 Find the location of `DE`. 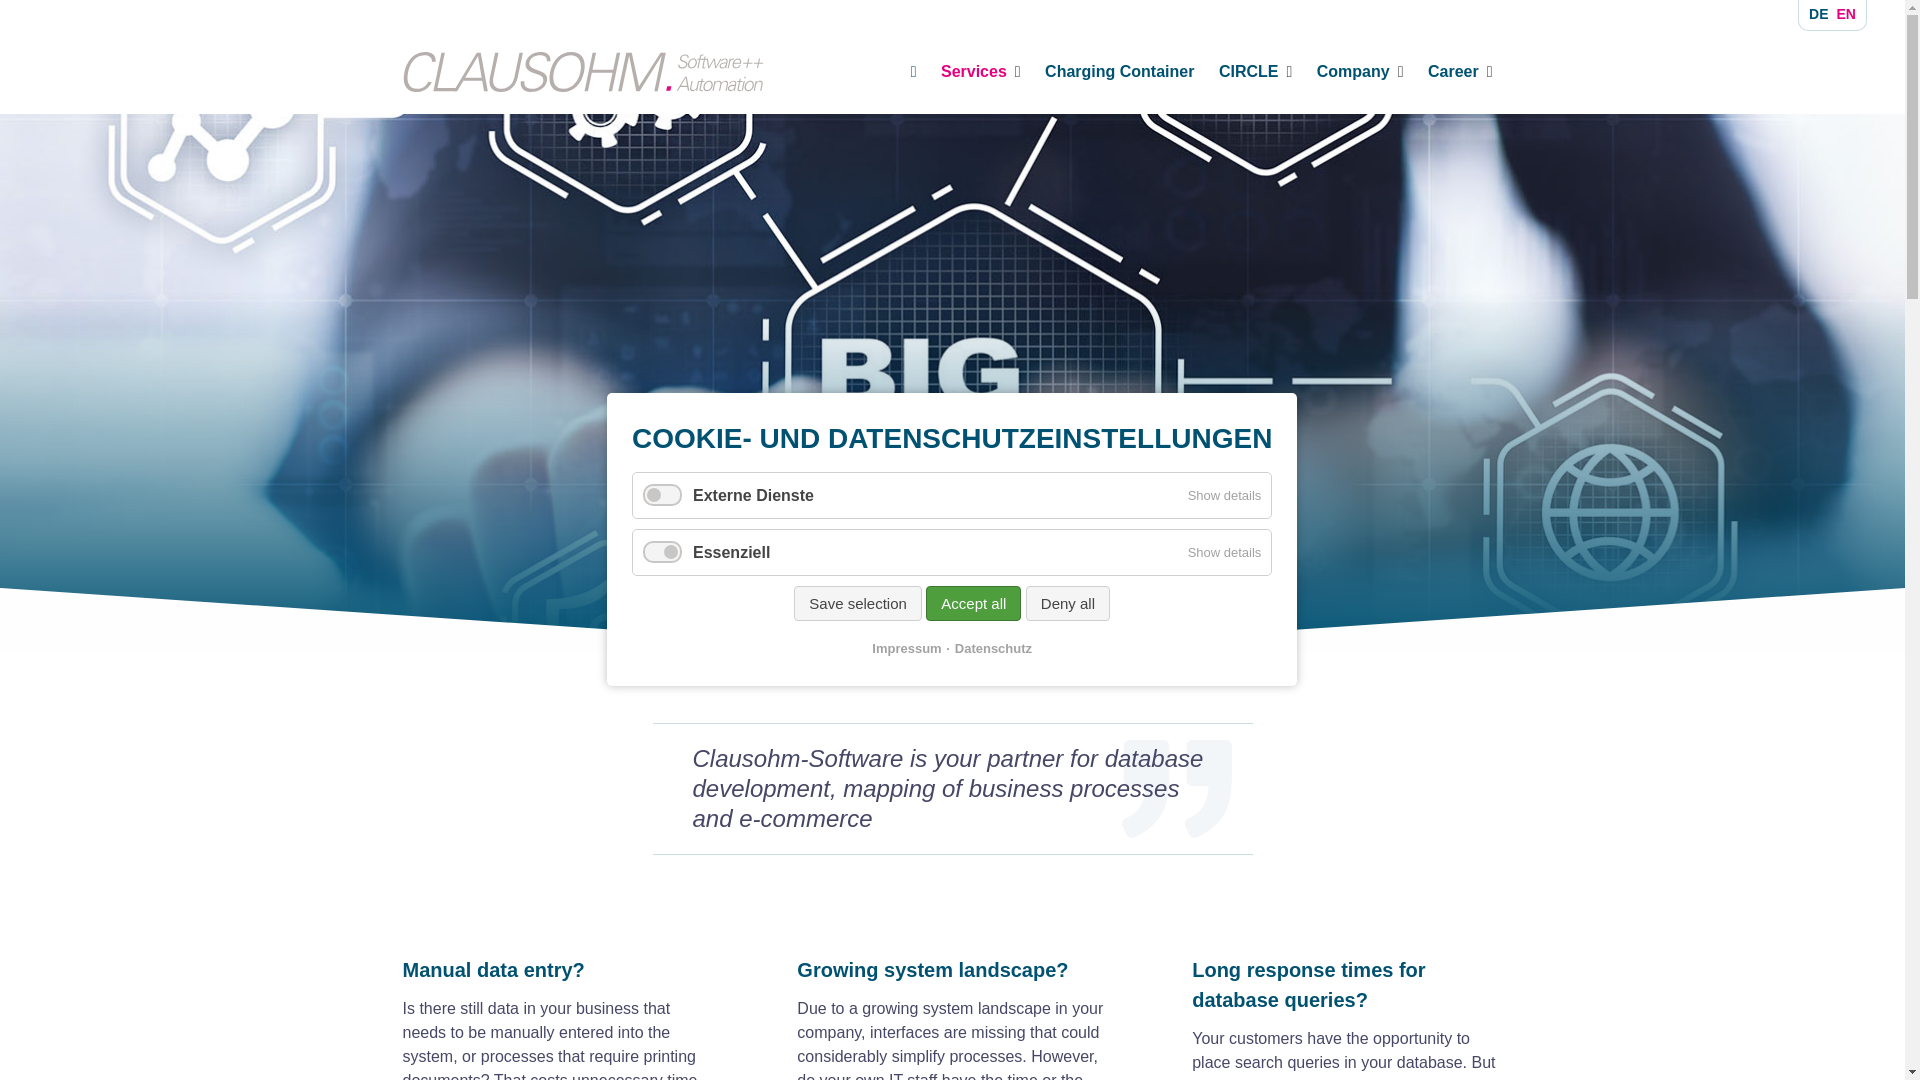

DE is located at coordinates (1818, 14).